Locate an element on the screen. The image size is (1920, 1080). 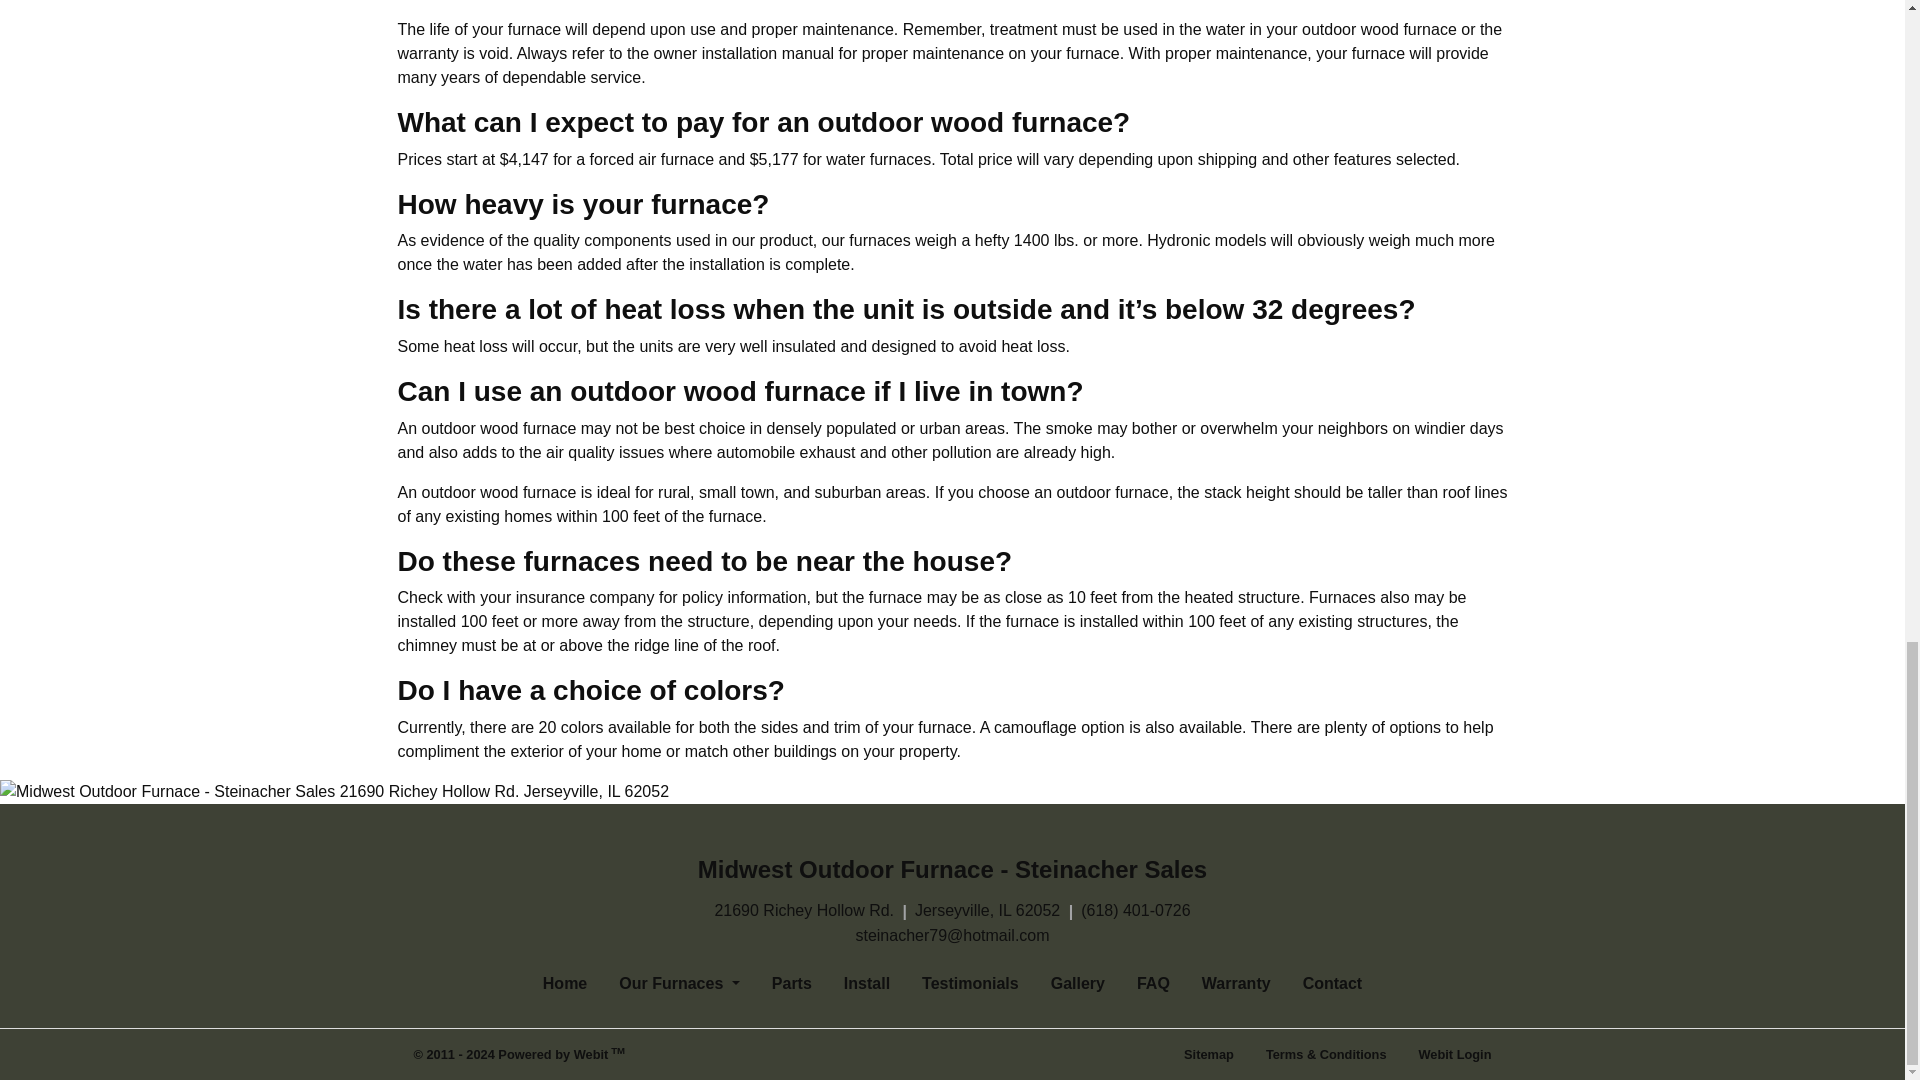
Parts is located at coordinates (792, 984).